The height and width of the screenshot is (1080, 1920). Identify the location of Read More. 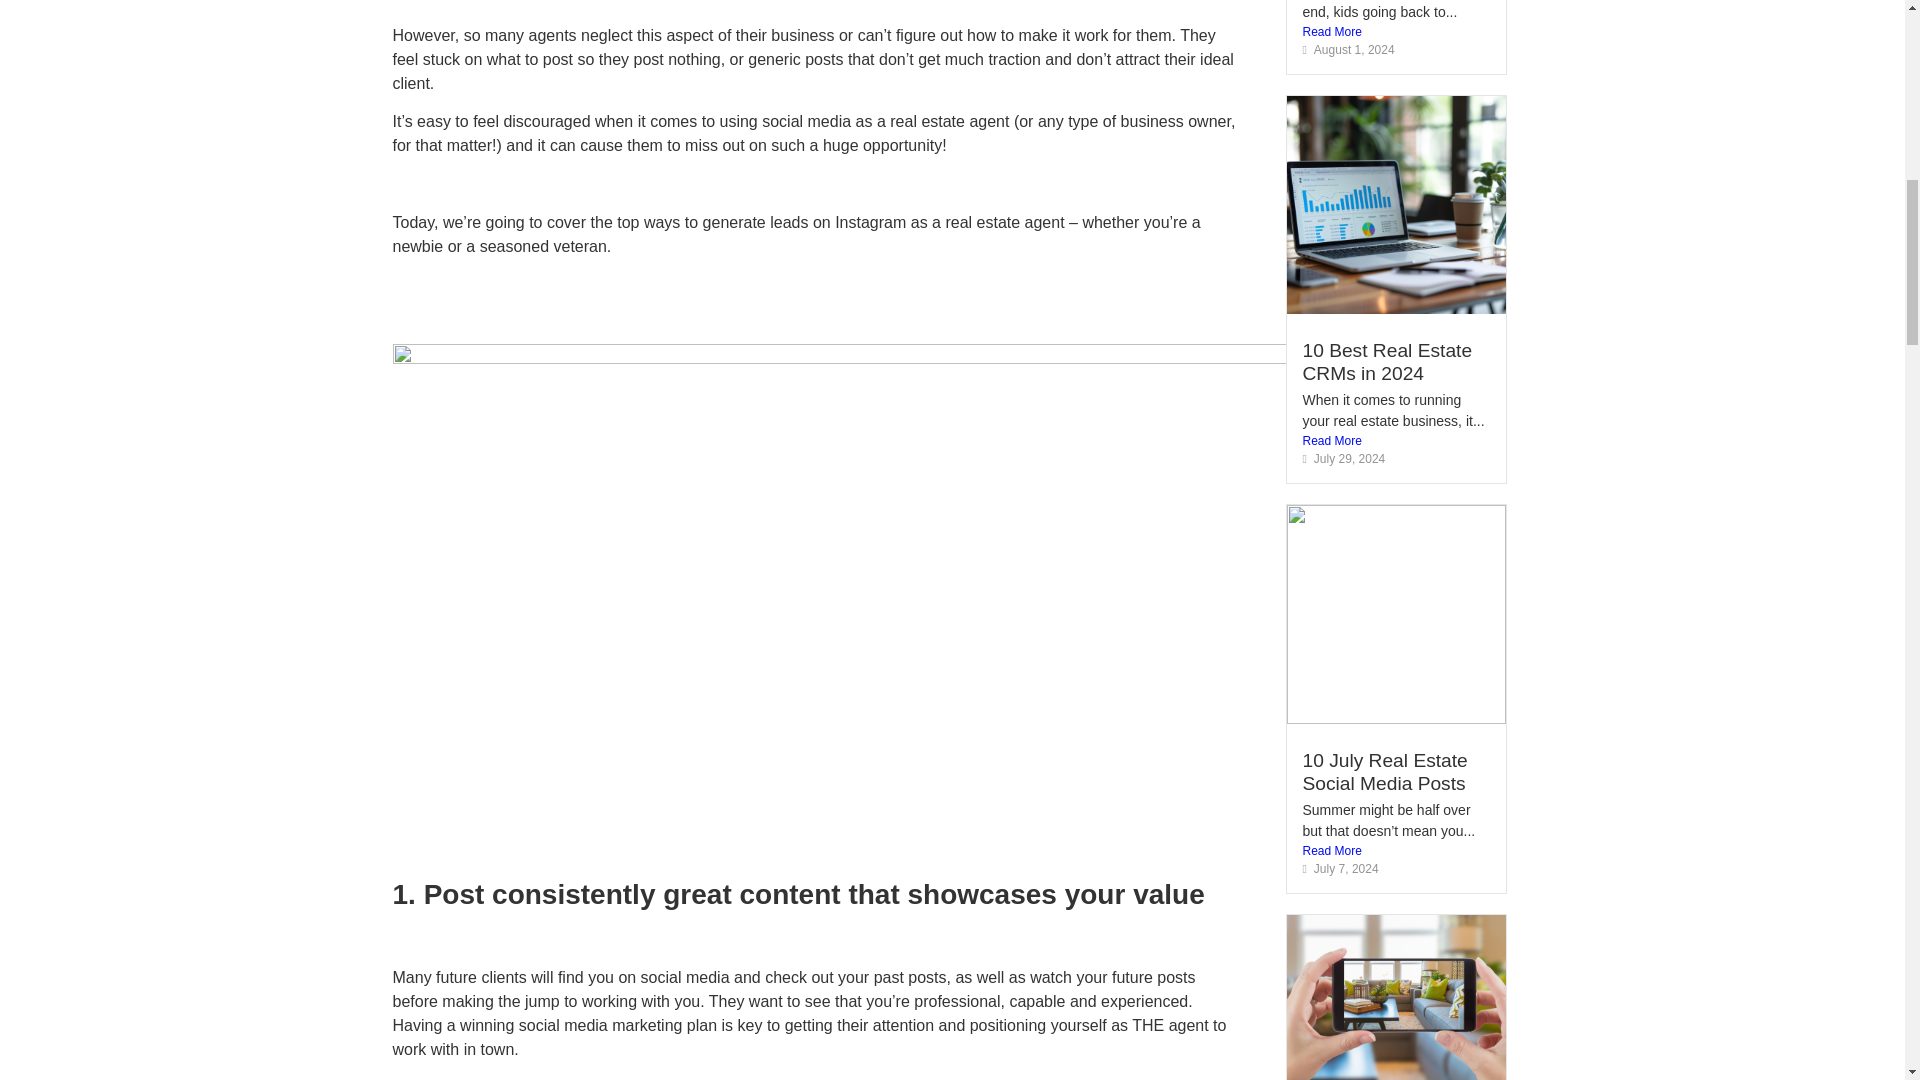
(1395, 441).